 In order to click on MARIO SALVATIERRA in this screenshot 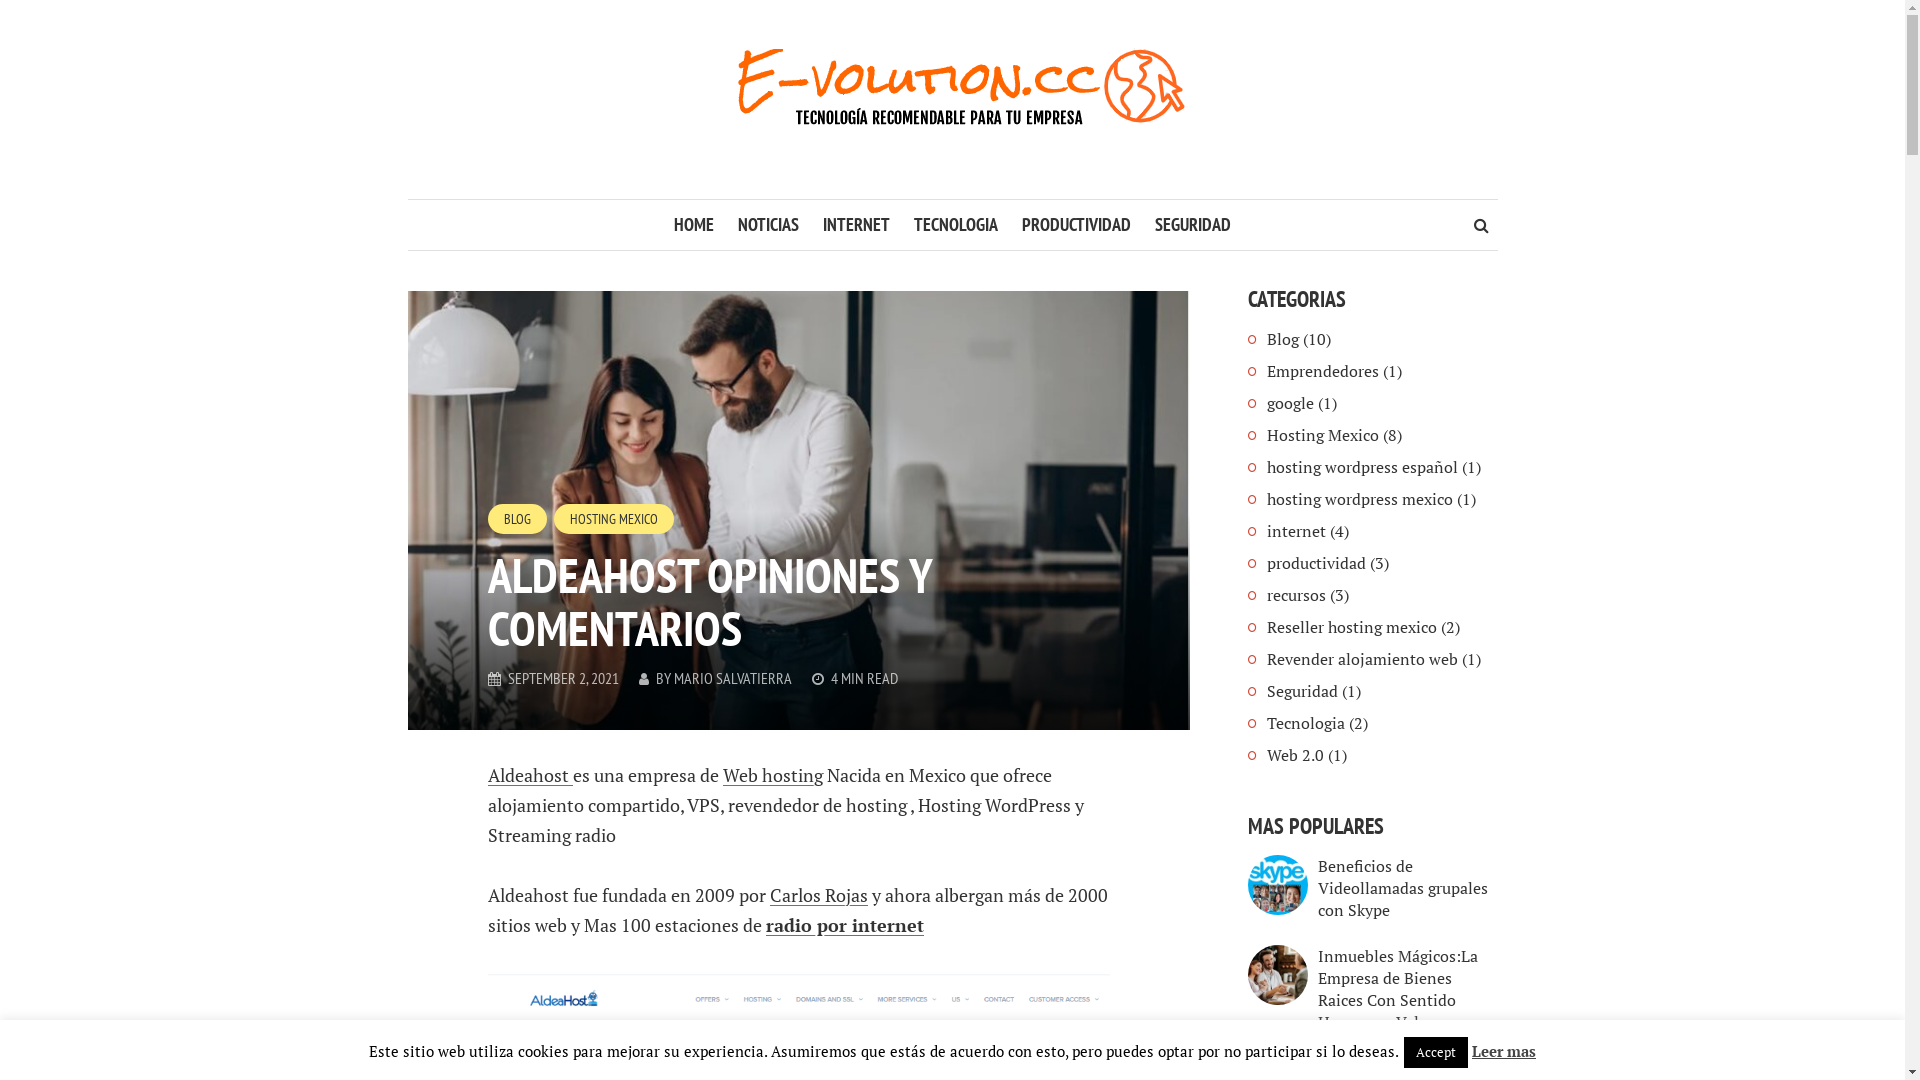, I will do `click(733, 678)`.